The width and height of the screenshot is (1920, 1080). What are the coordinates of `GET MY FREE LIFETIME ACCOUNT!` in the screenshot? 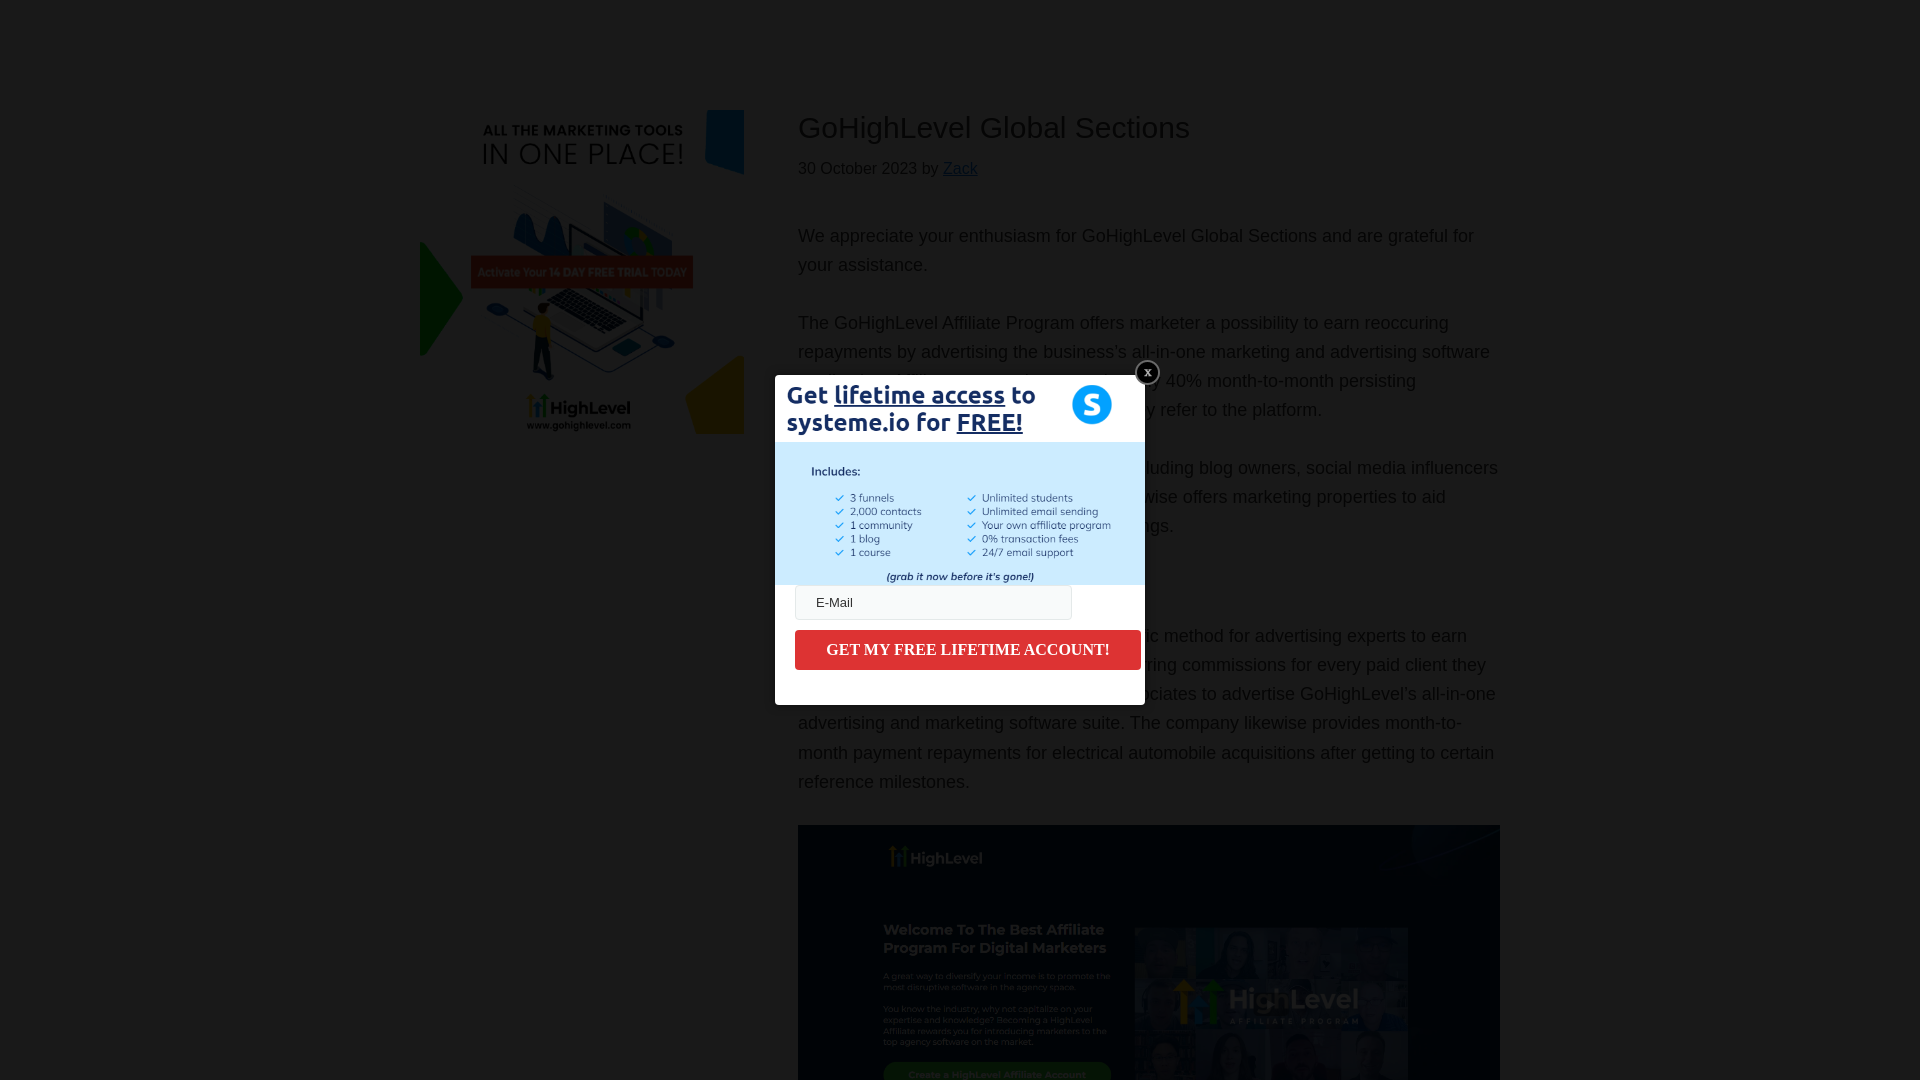 It's located at (967, 649).